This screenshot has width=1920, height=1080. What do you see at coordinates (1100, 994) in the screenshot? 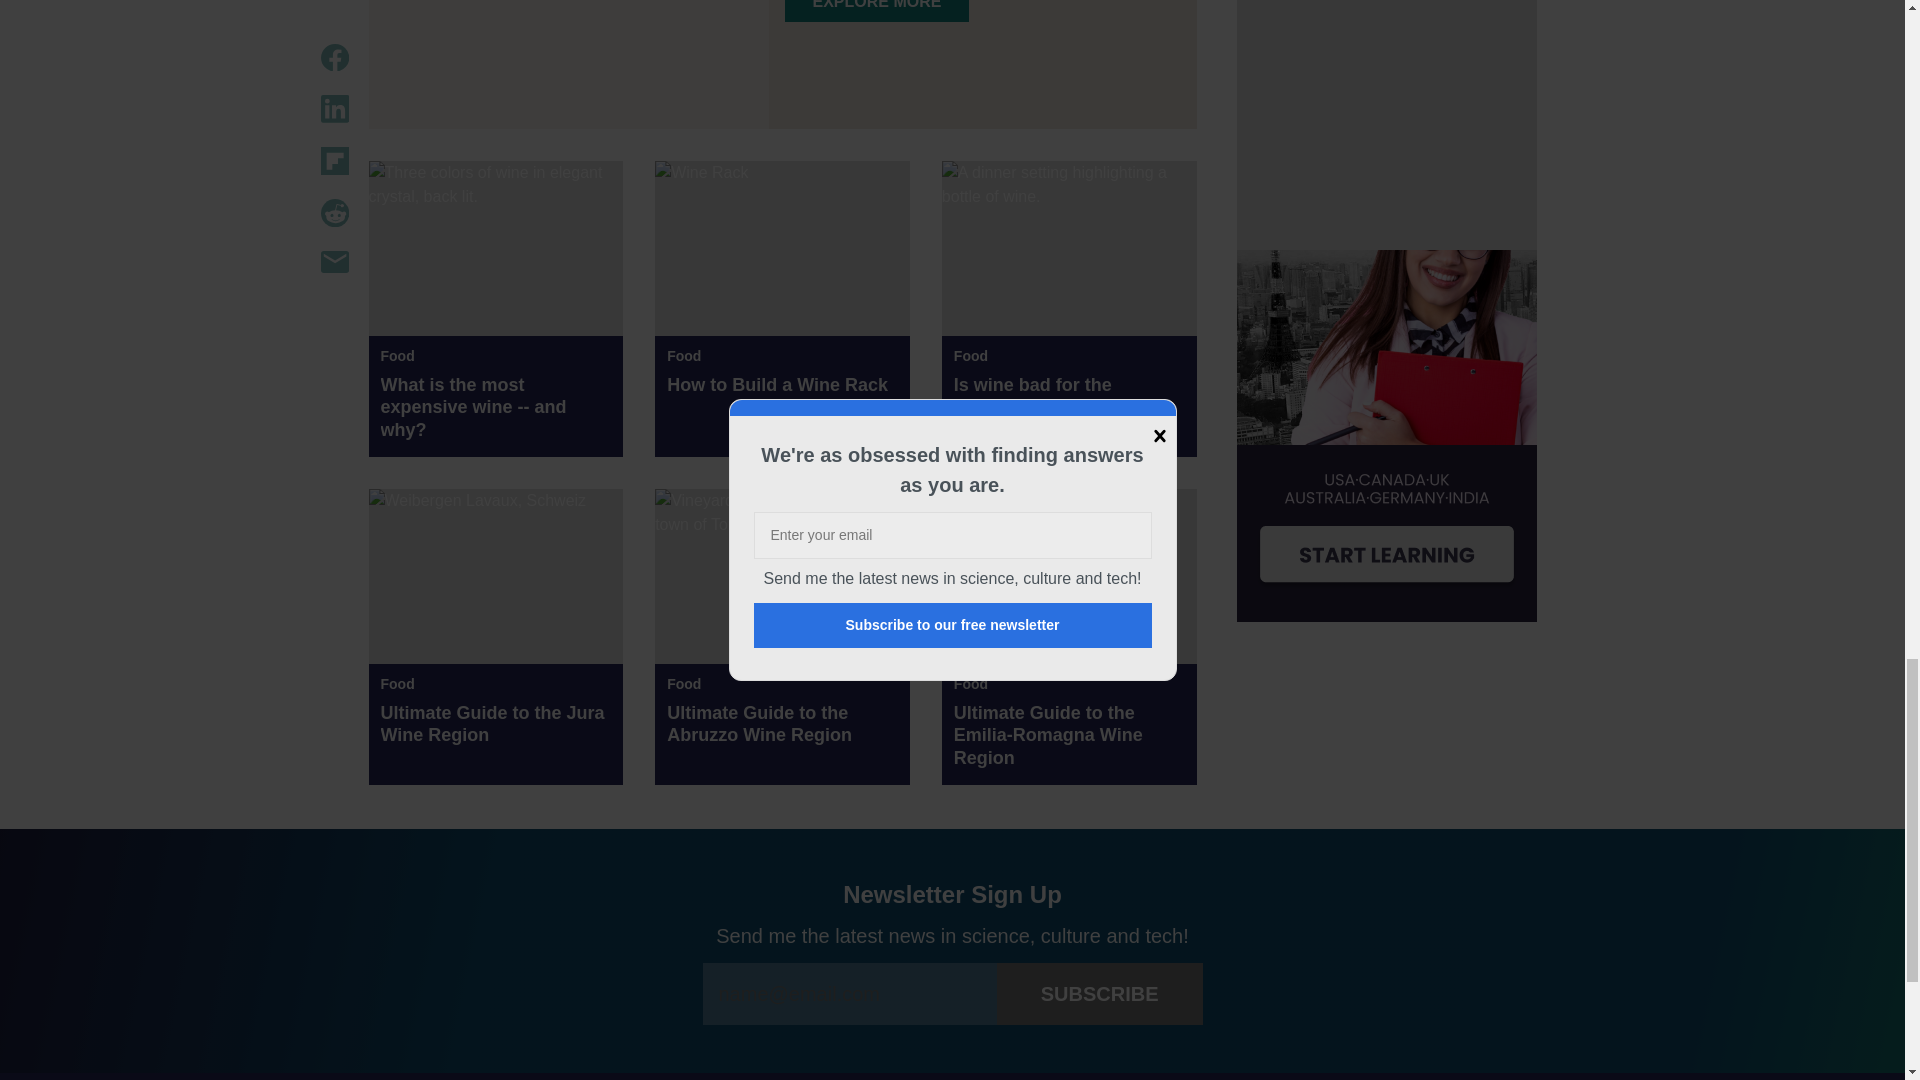
I see `Subscribe` at bounding box center [1100, 994].